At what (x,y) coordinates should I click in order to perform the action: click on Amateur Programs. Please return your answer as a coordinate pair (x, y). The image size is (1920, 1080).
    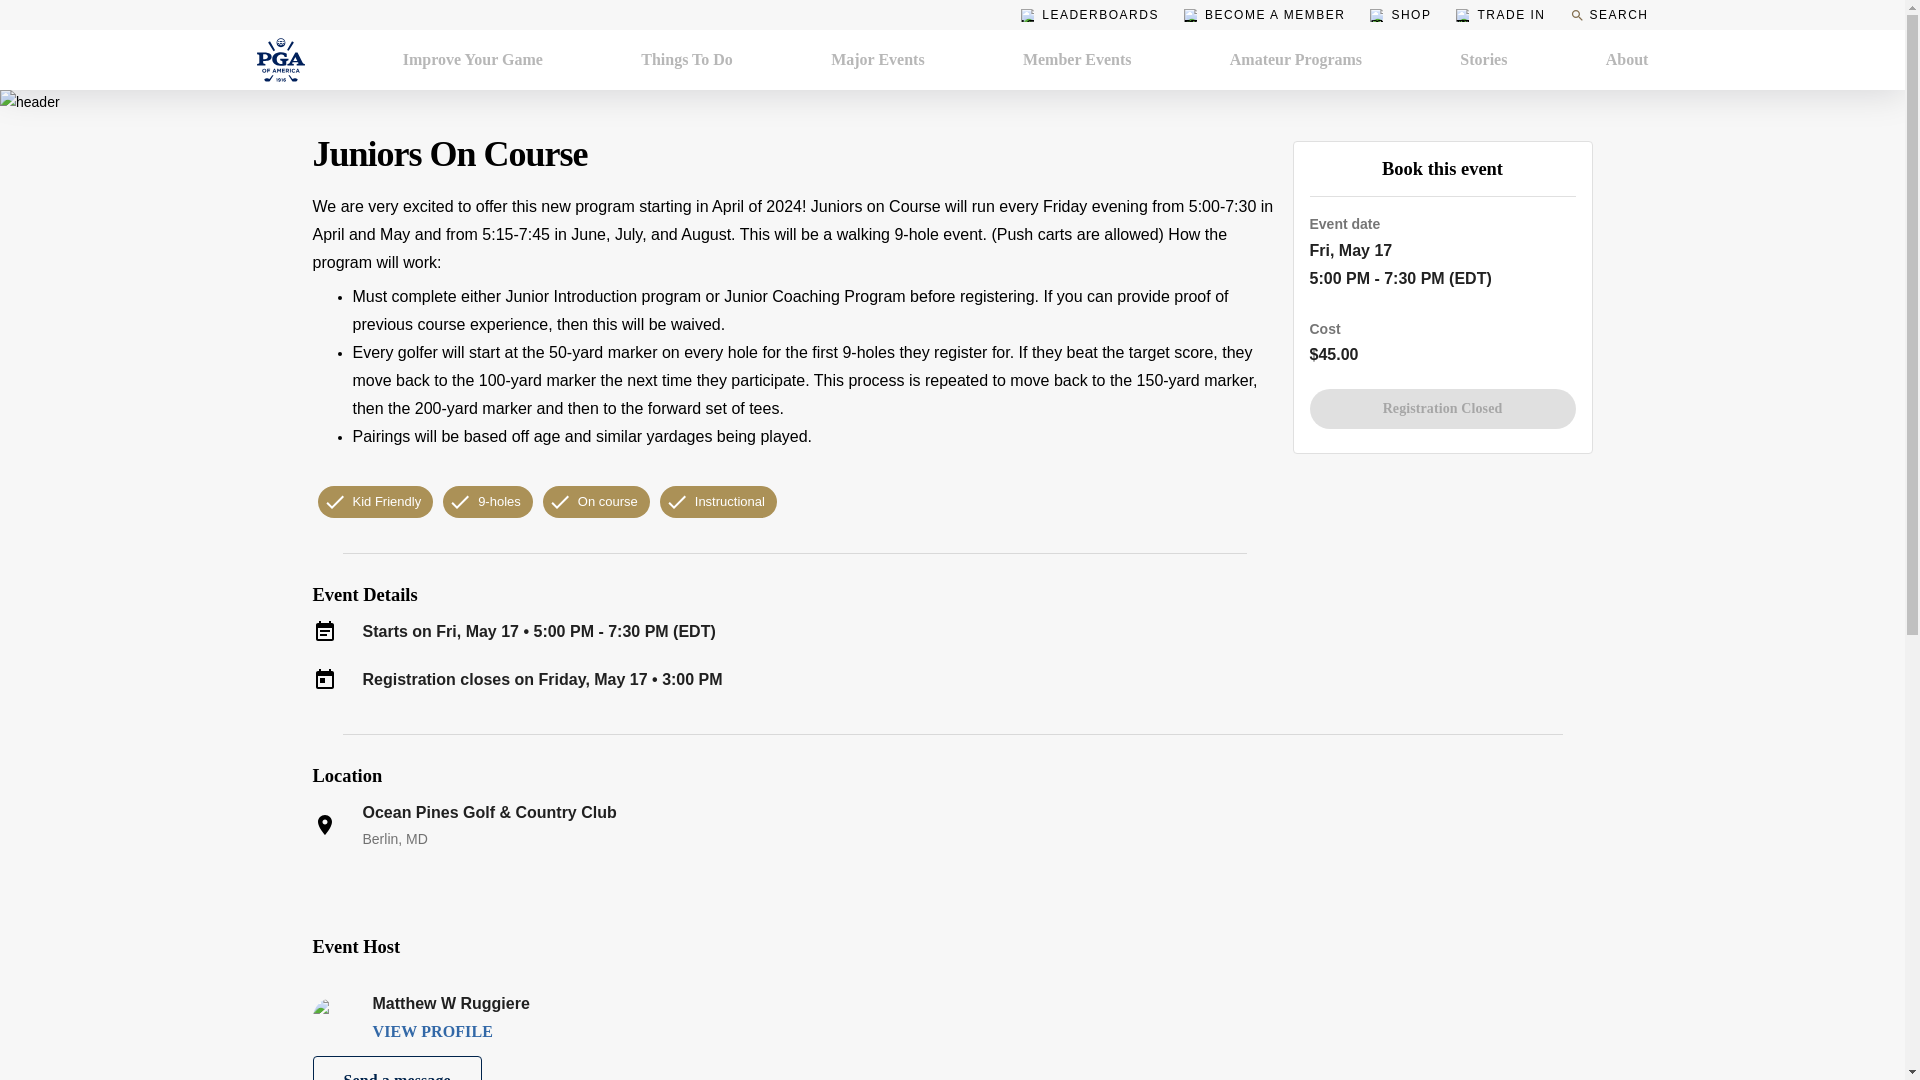
    Looking at the image, I should click on (1296, 60).